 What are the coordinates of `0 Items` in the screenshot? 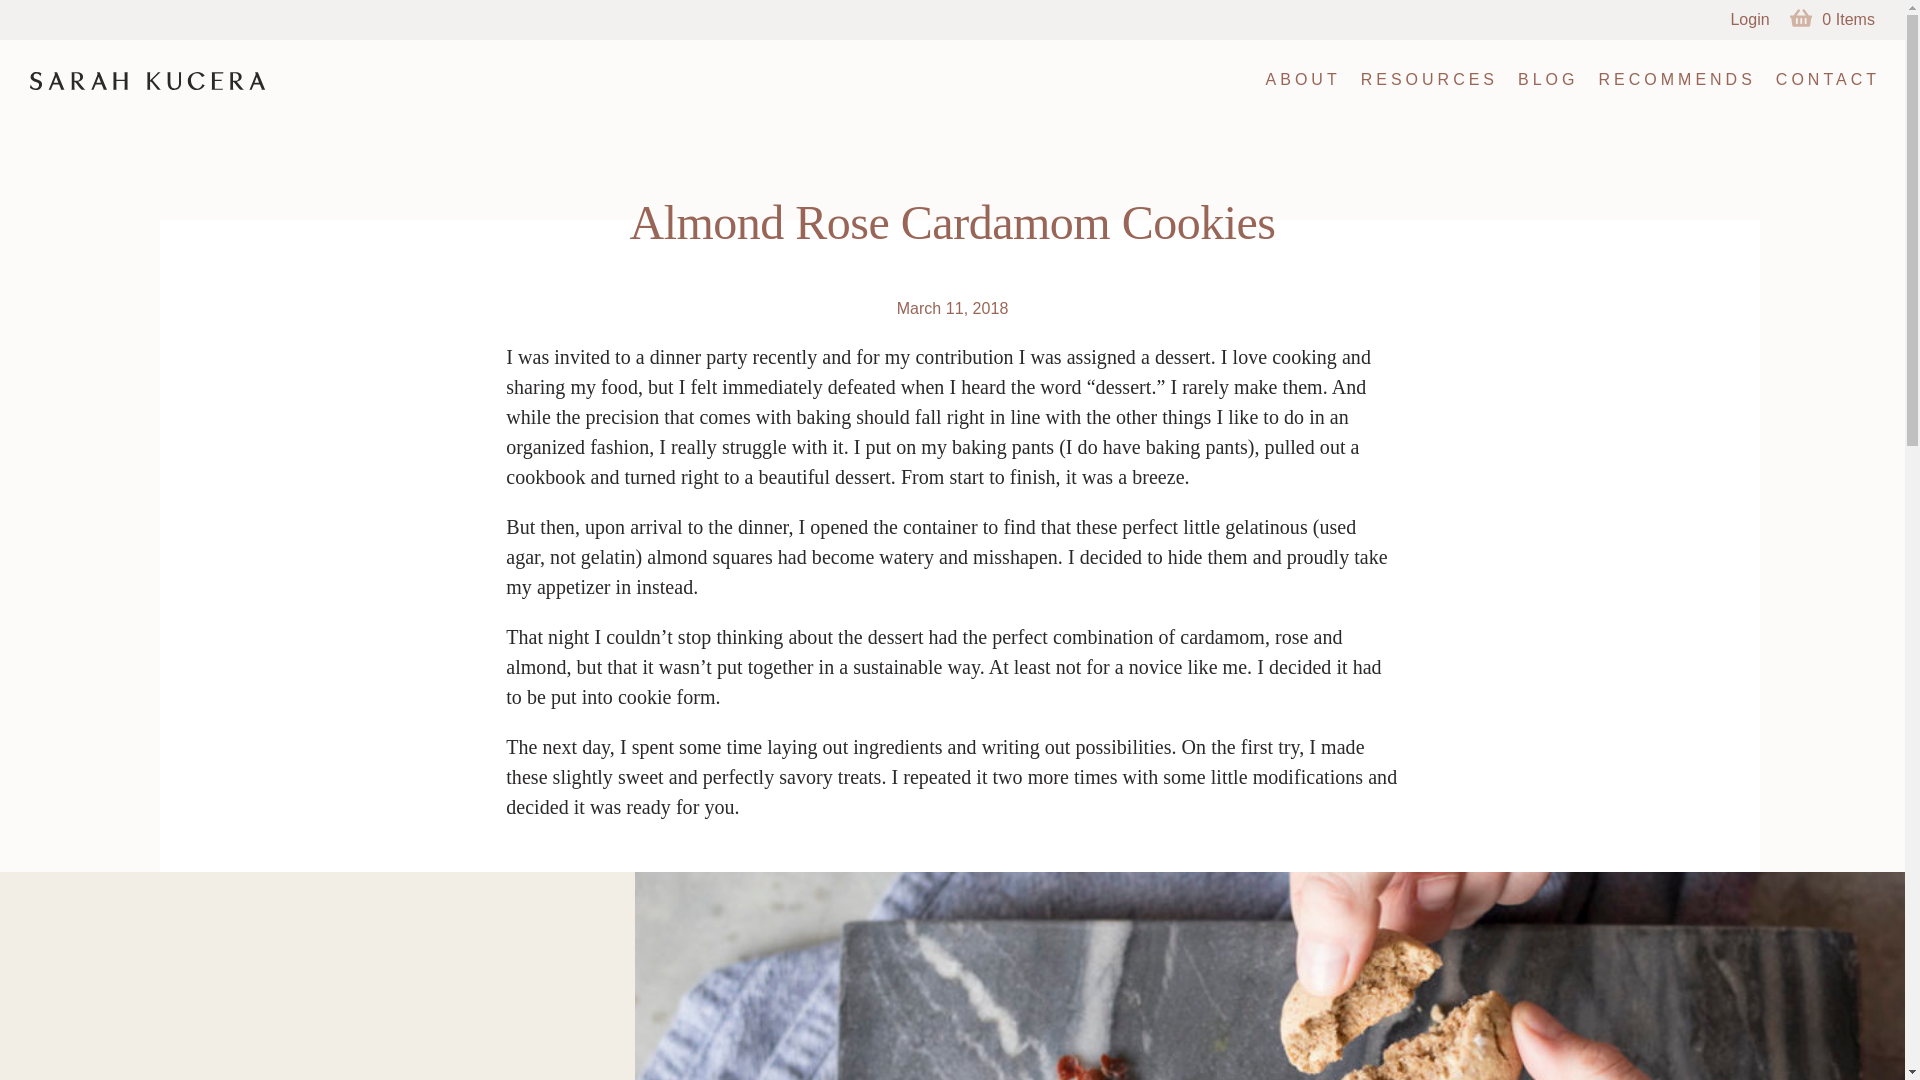 It's located at (1827, 24).